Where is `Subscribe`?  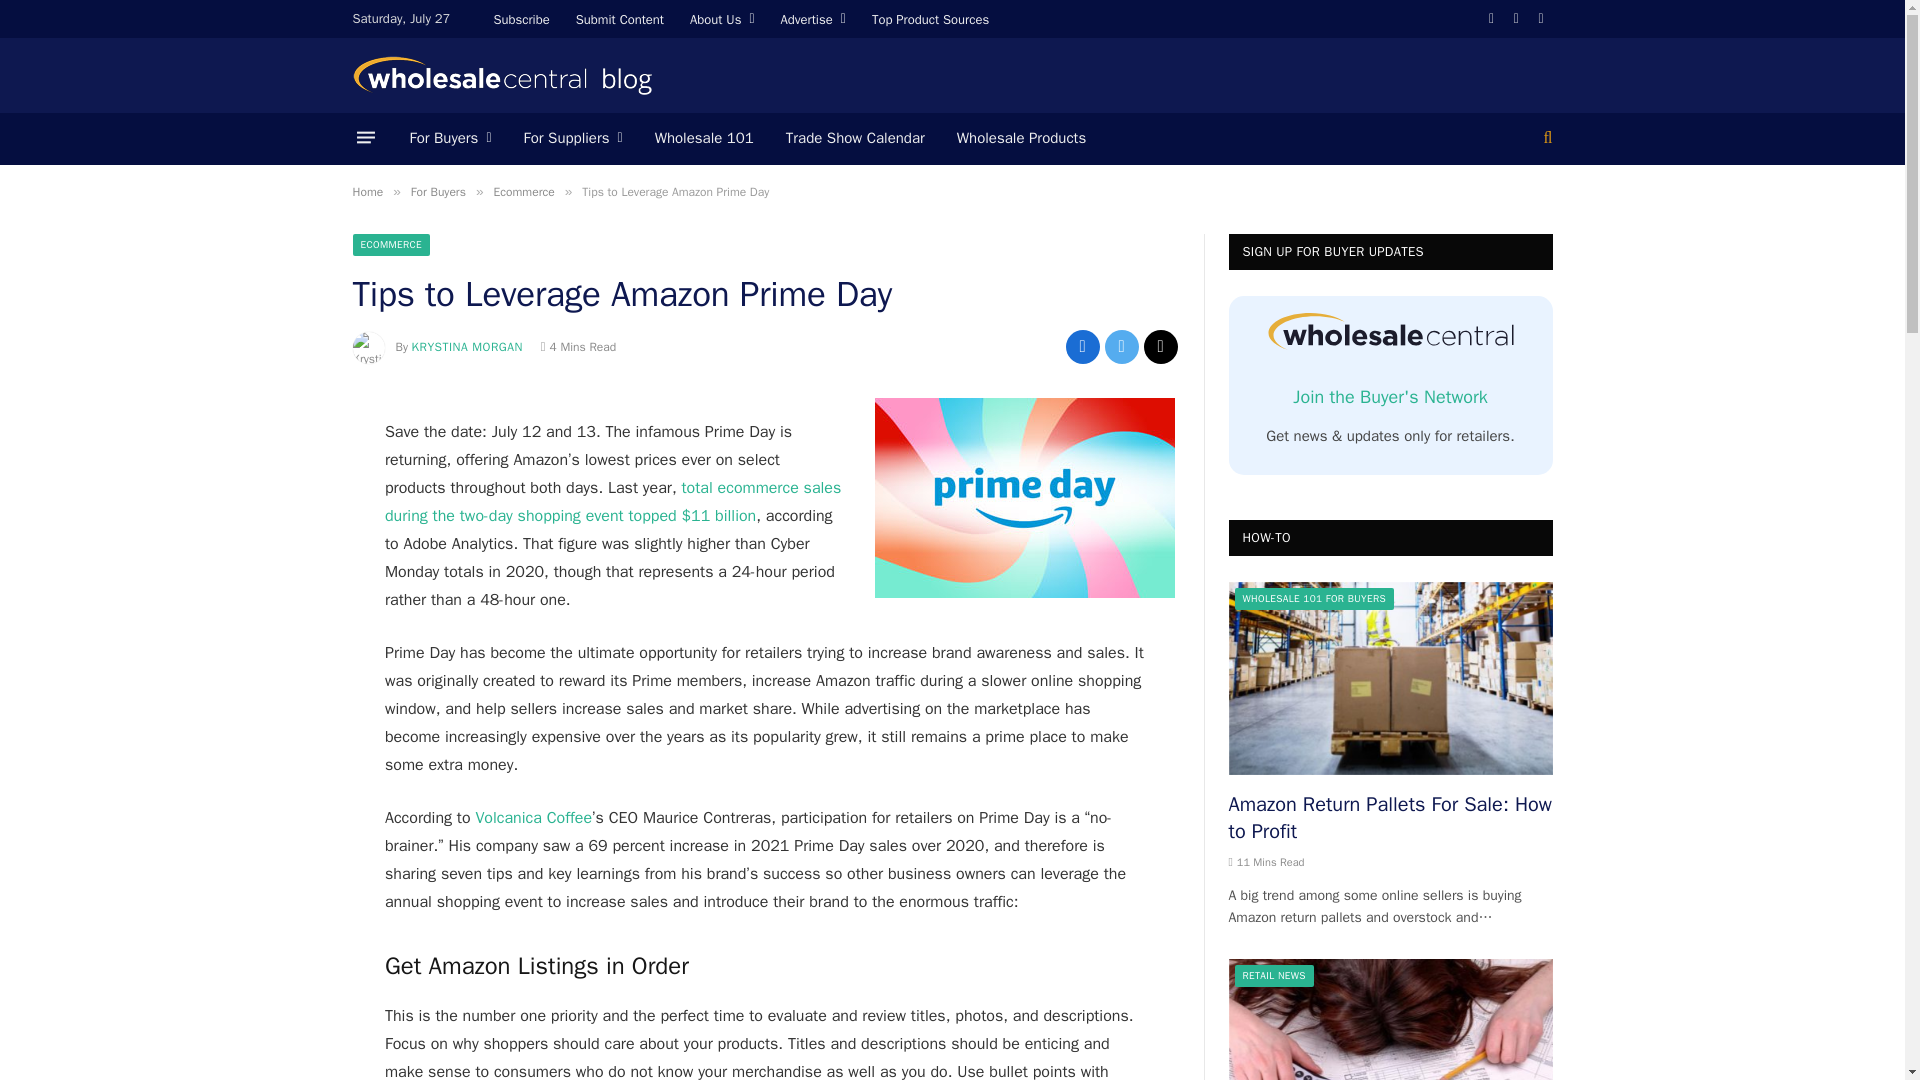 Subscribe is located at coordinates (521, 18).